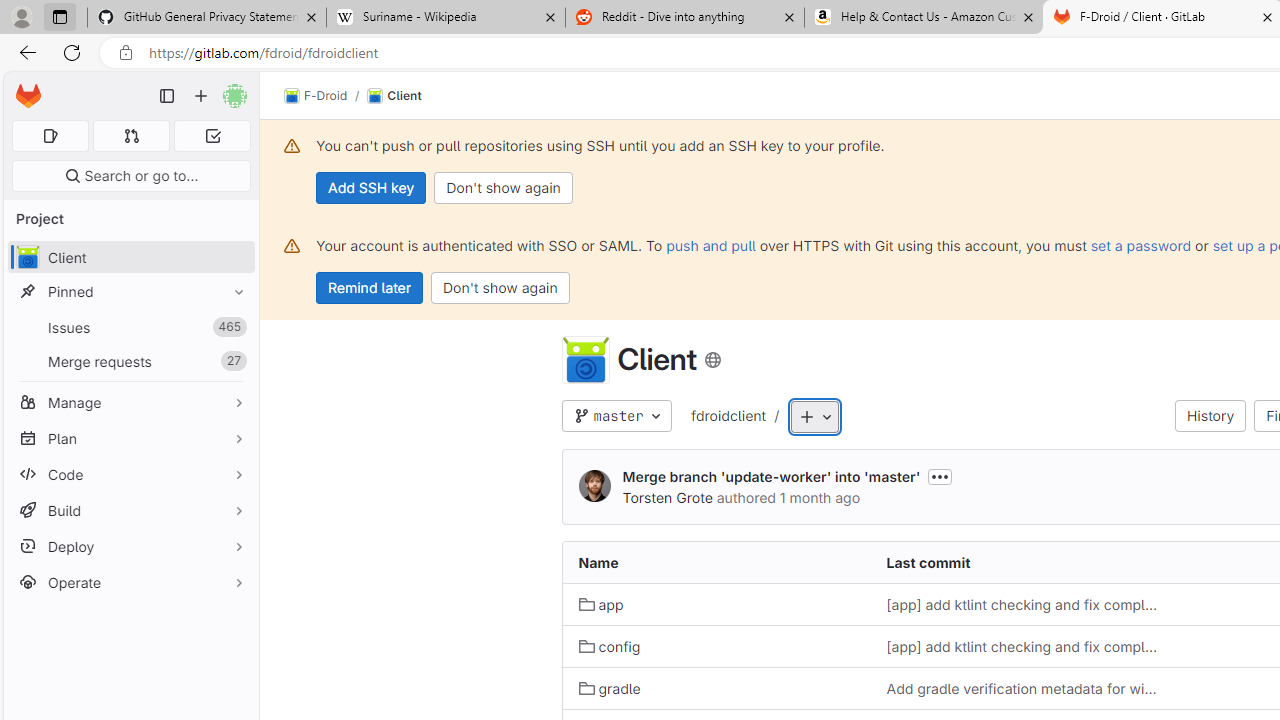 The image size is (1280, 720). Describe the element at coordinates (1140, 245) in the screenshot. I see `set a password` at that location.